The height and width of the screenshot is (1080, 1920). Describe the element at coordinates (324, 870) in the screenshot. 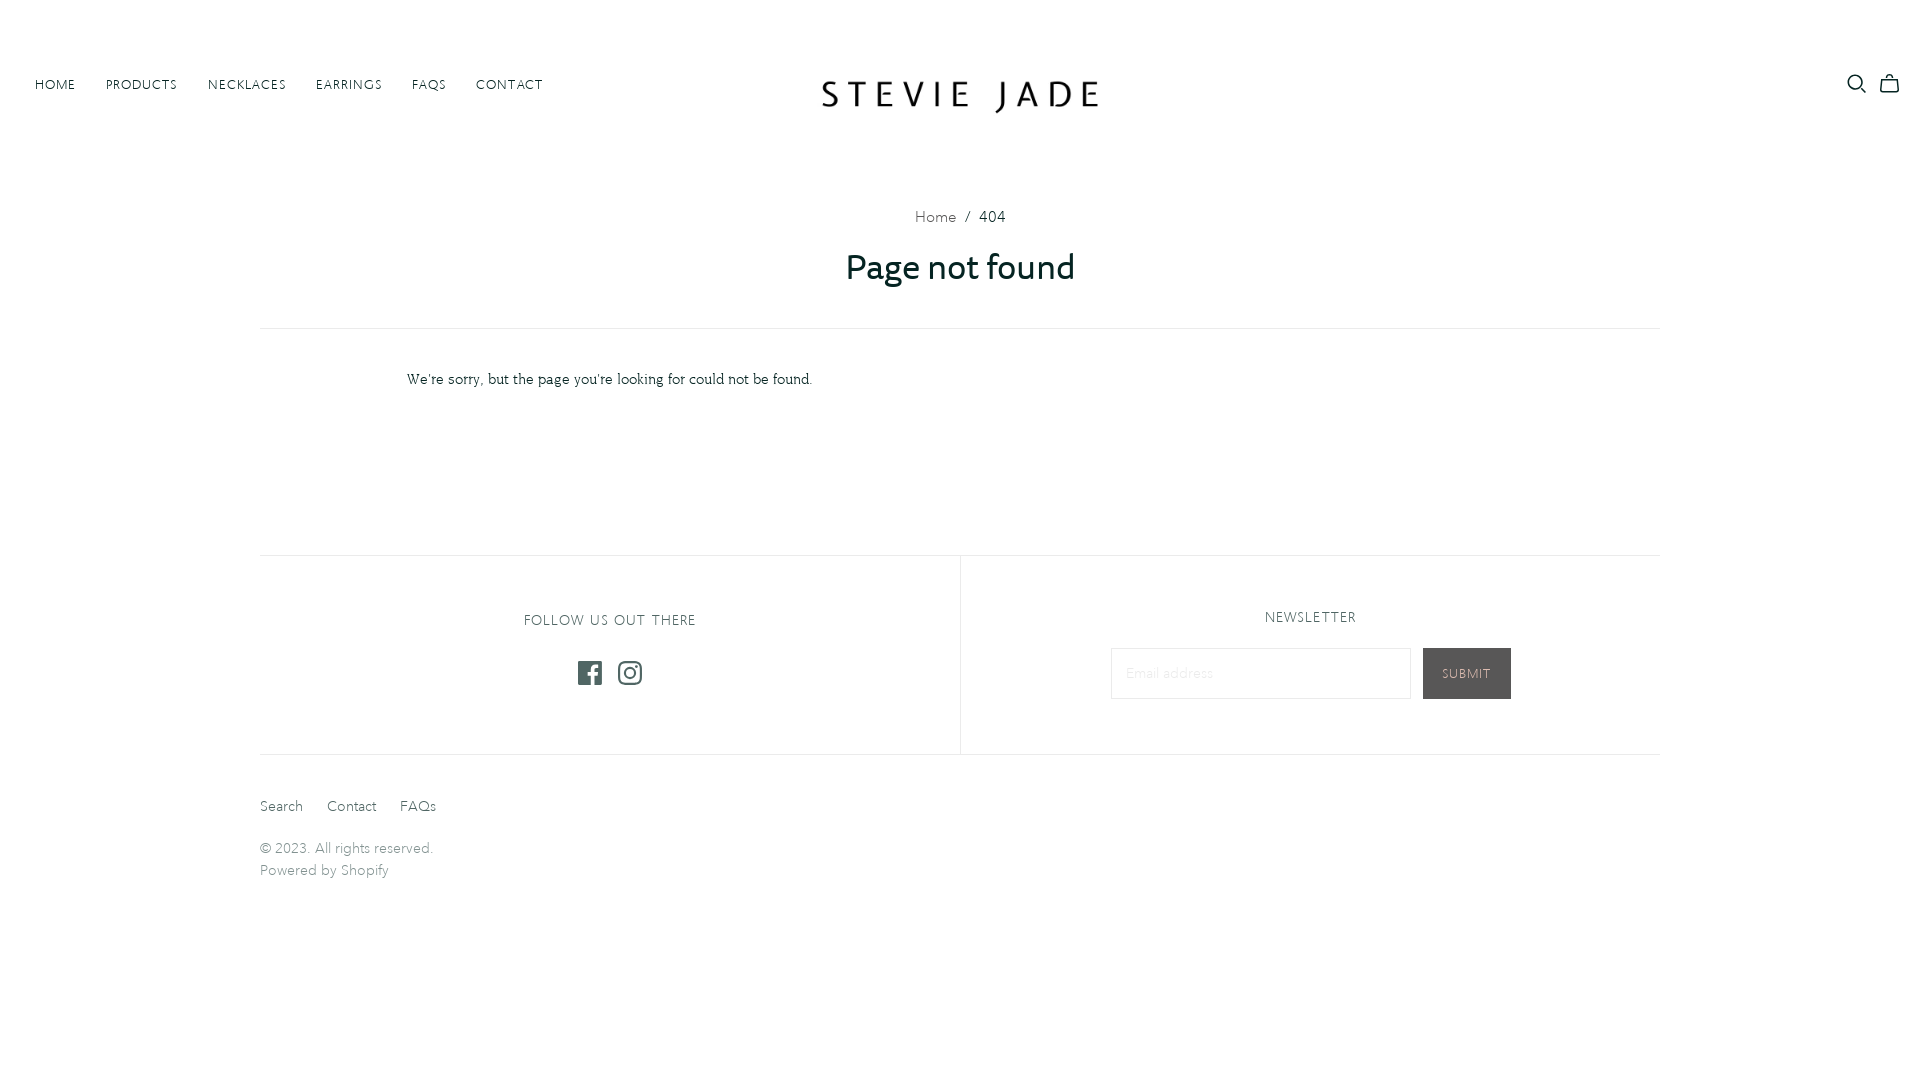

I see `Powered by Shopify` at that location.